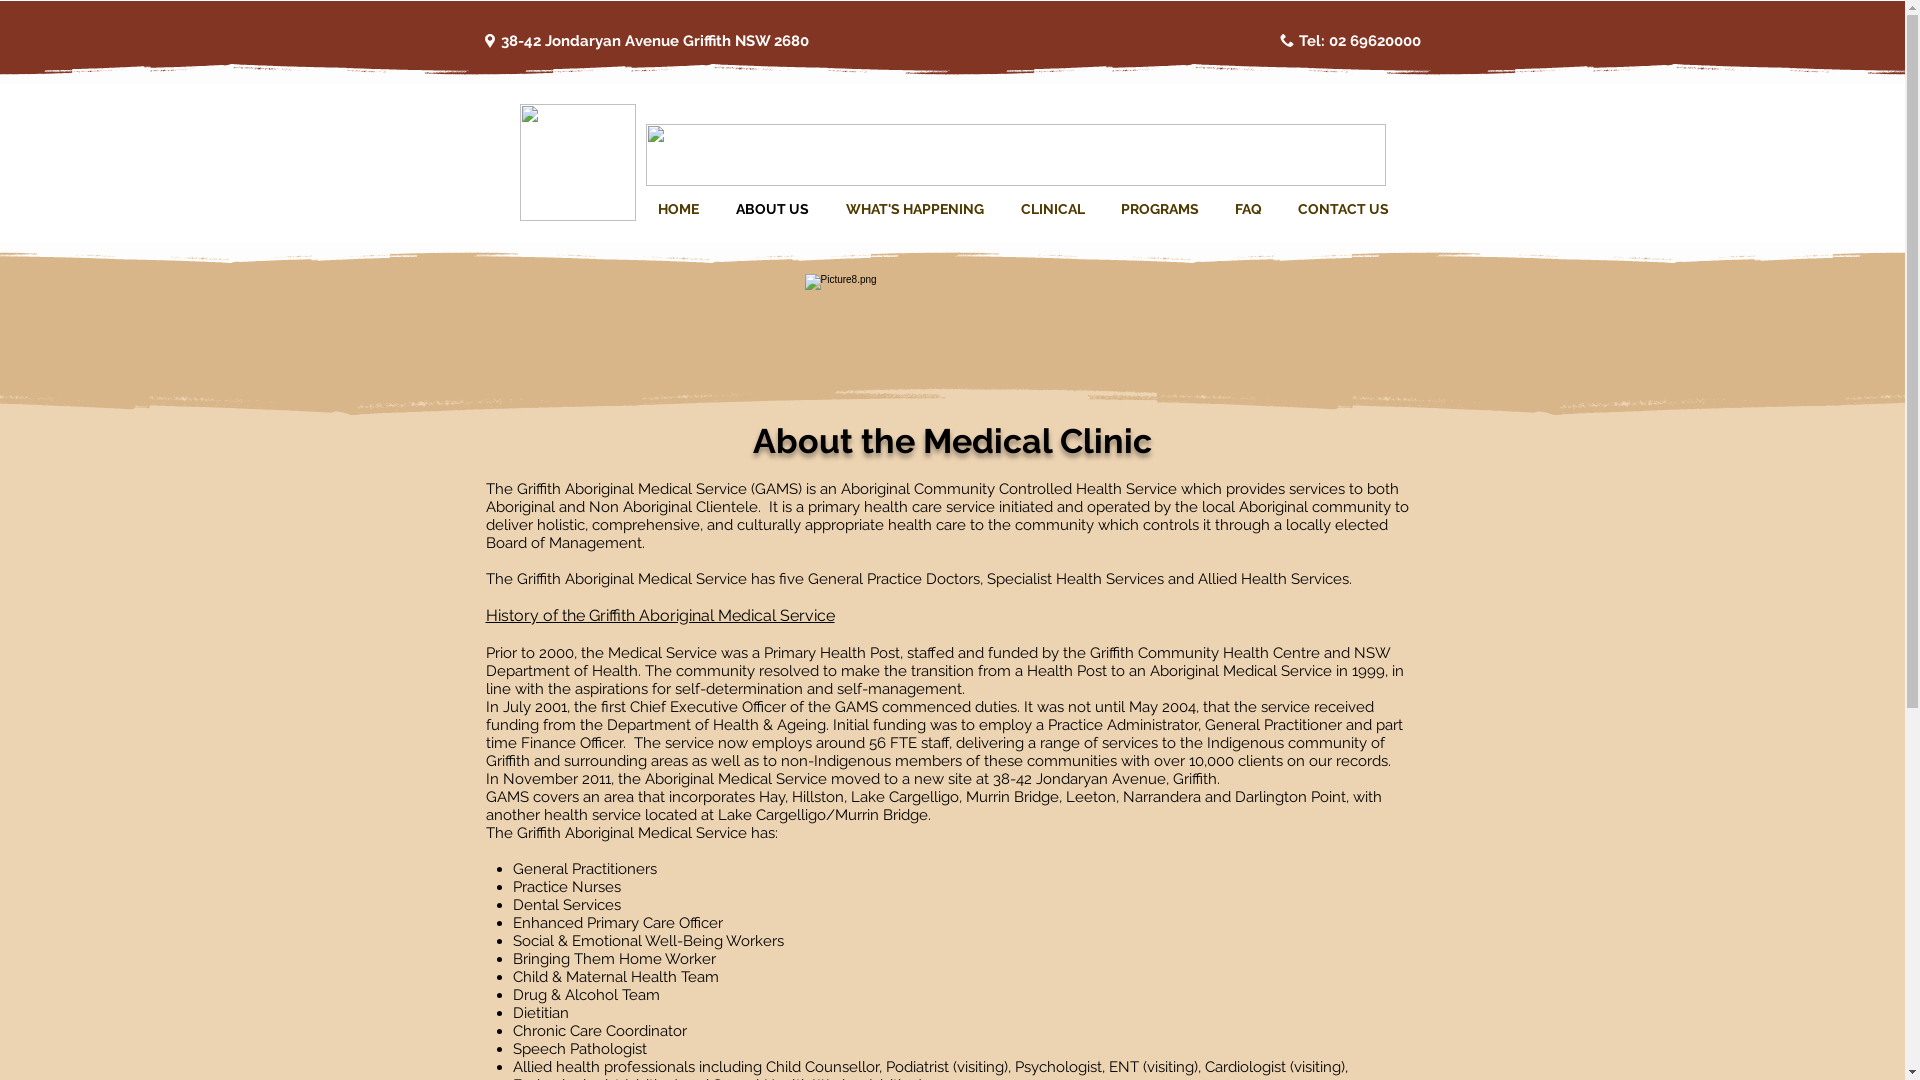 The width and height of the screenshot is (1920, 1080). Describe the element at coordinates (1052, 210) in the screenshot. I see `CLINICAL` at that location.